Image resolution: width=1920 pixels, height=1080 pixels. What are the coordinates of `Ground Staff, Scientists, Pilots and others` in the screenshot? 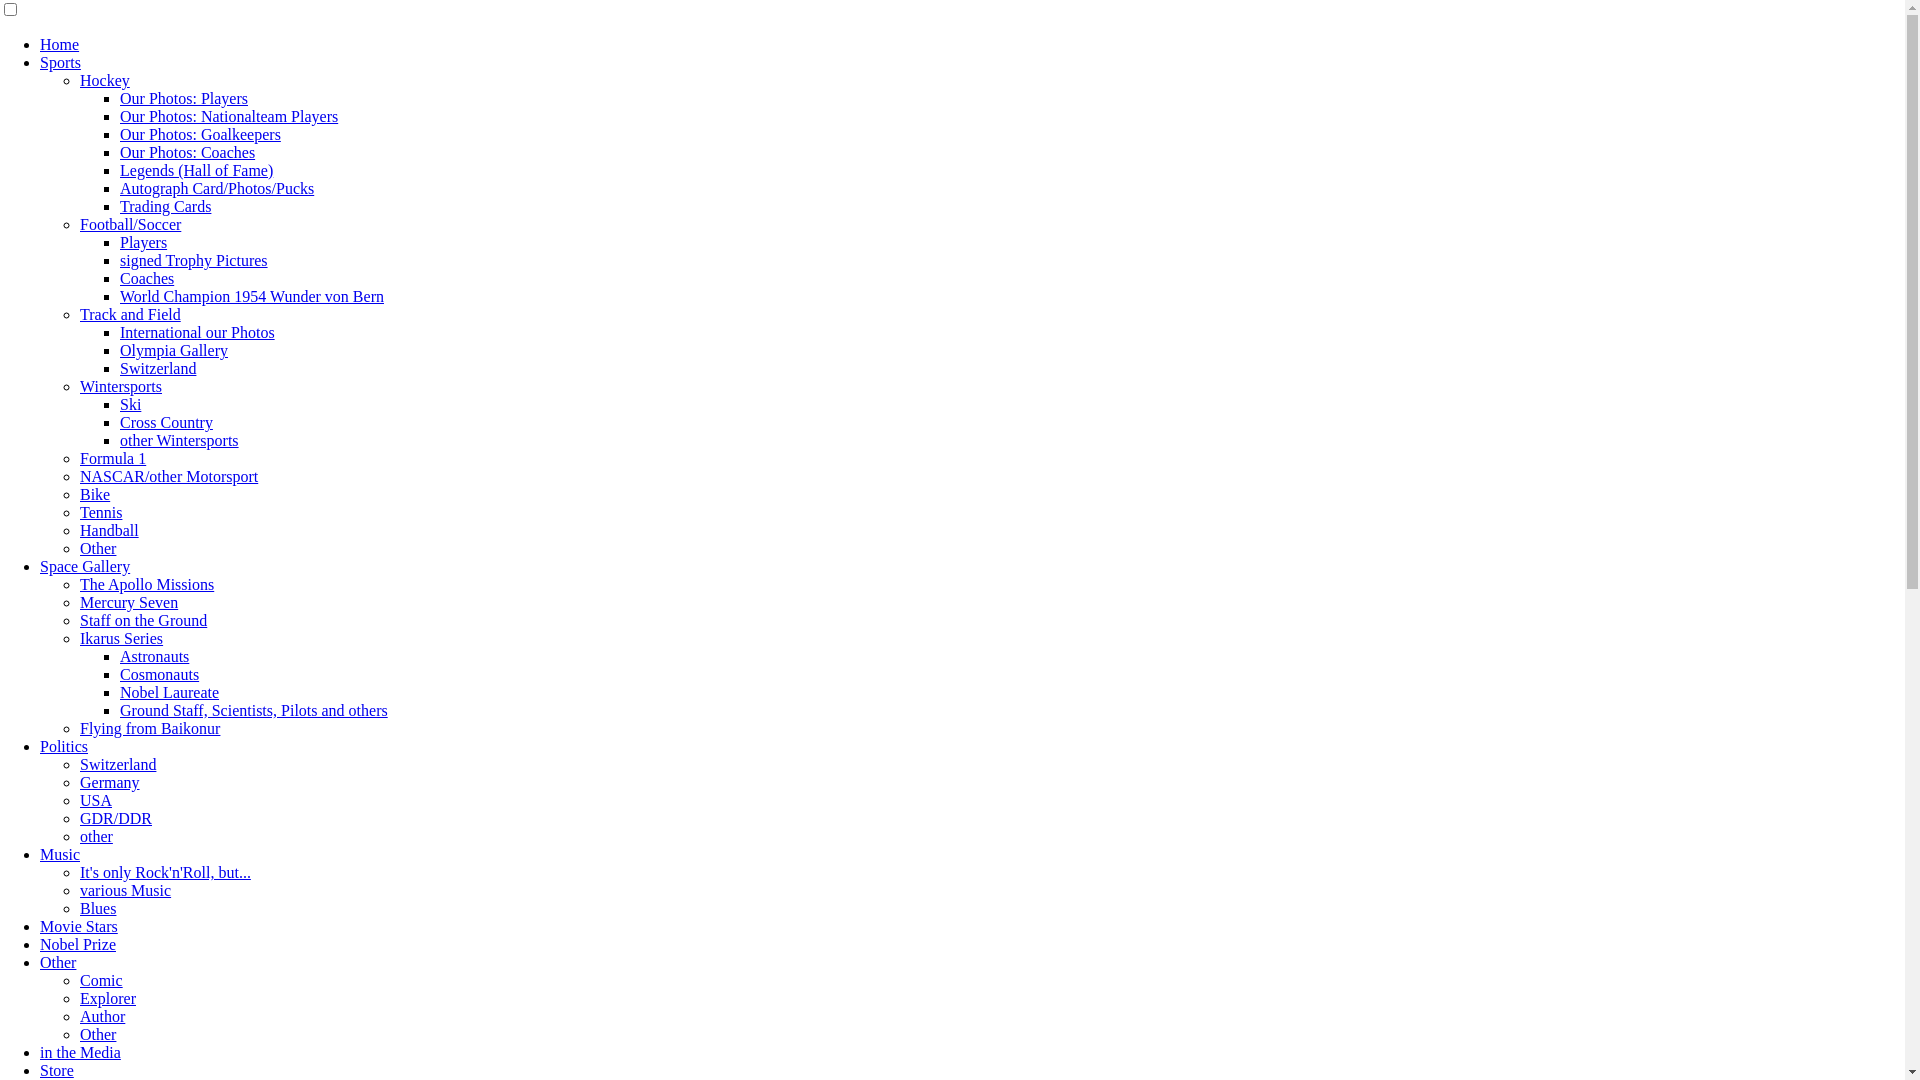 It's located at (254, 710).